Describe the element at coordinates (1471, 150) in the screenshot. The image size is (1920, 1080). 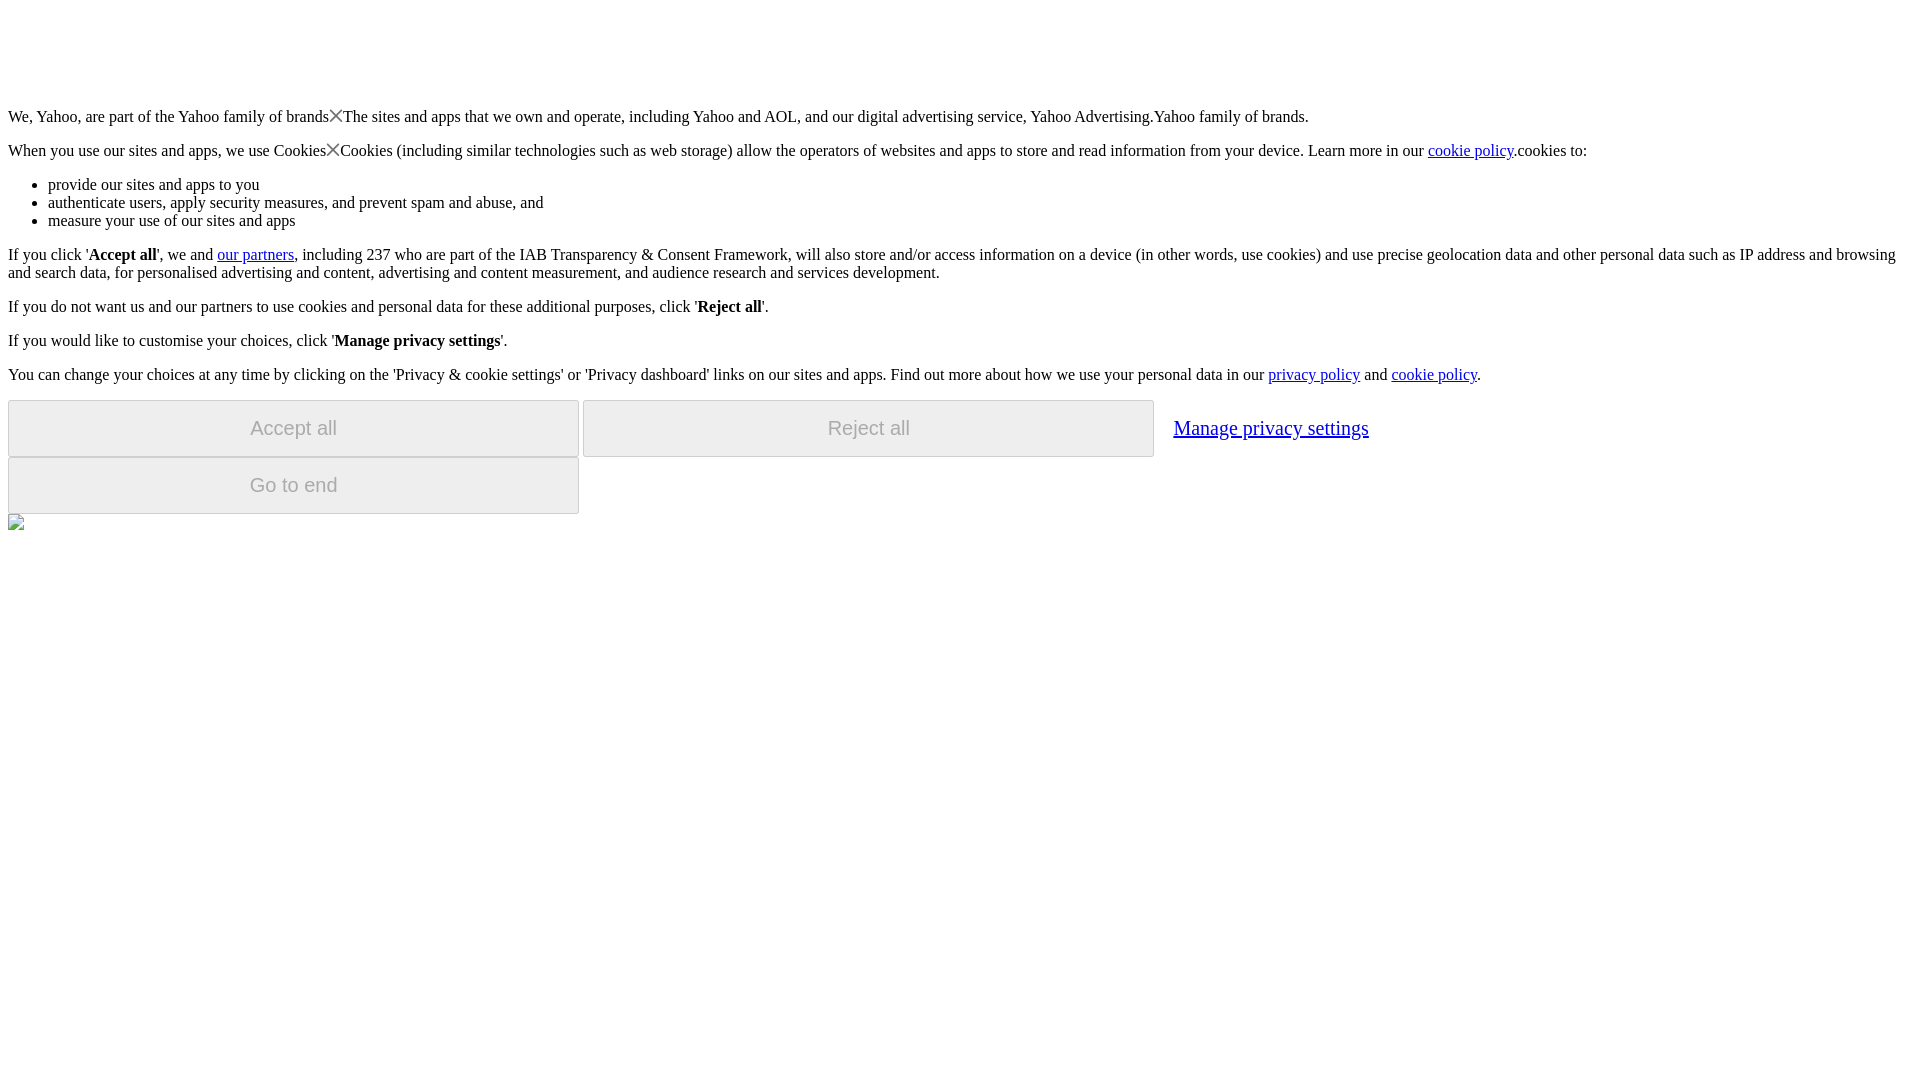
I see `cookie policy` at that location.